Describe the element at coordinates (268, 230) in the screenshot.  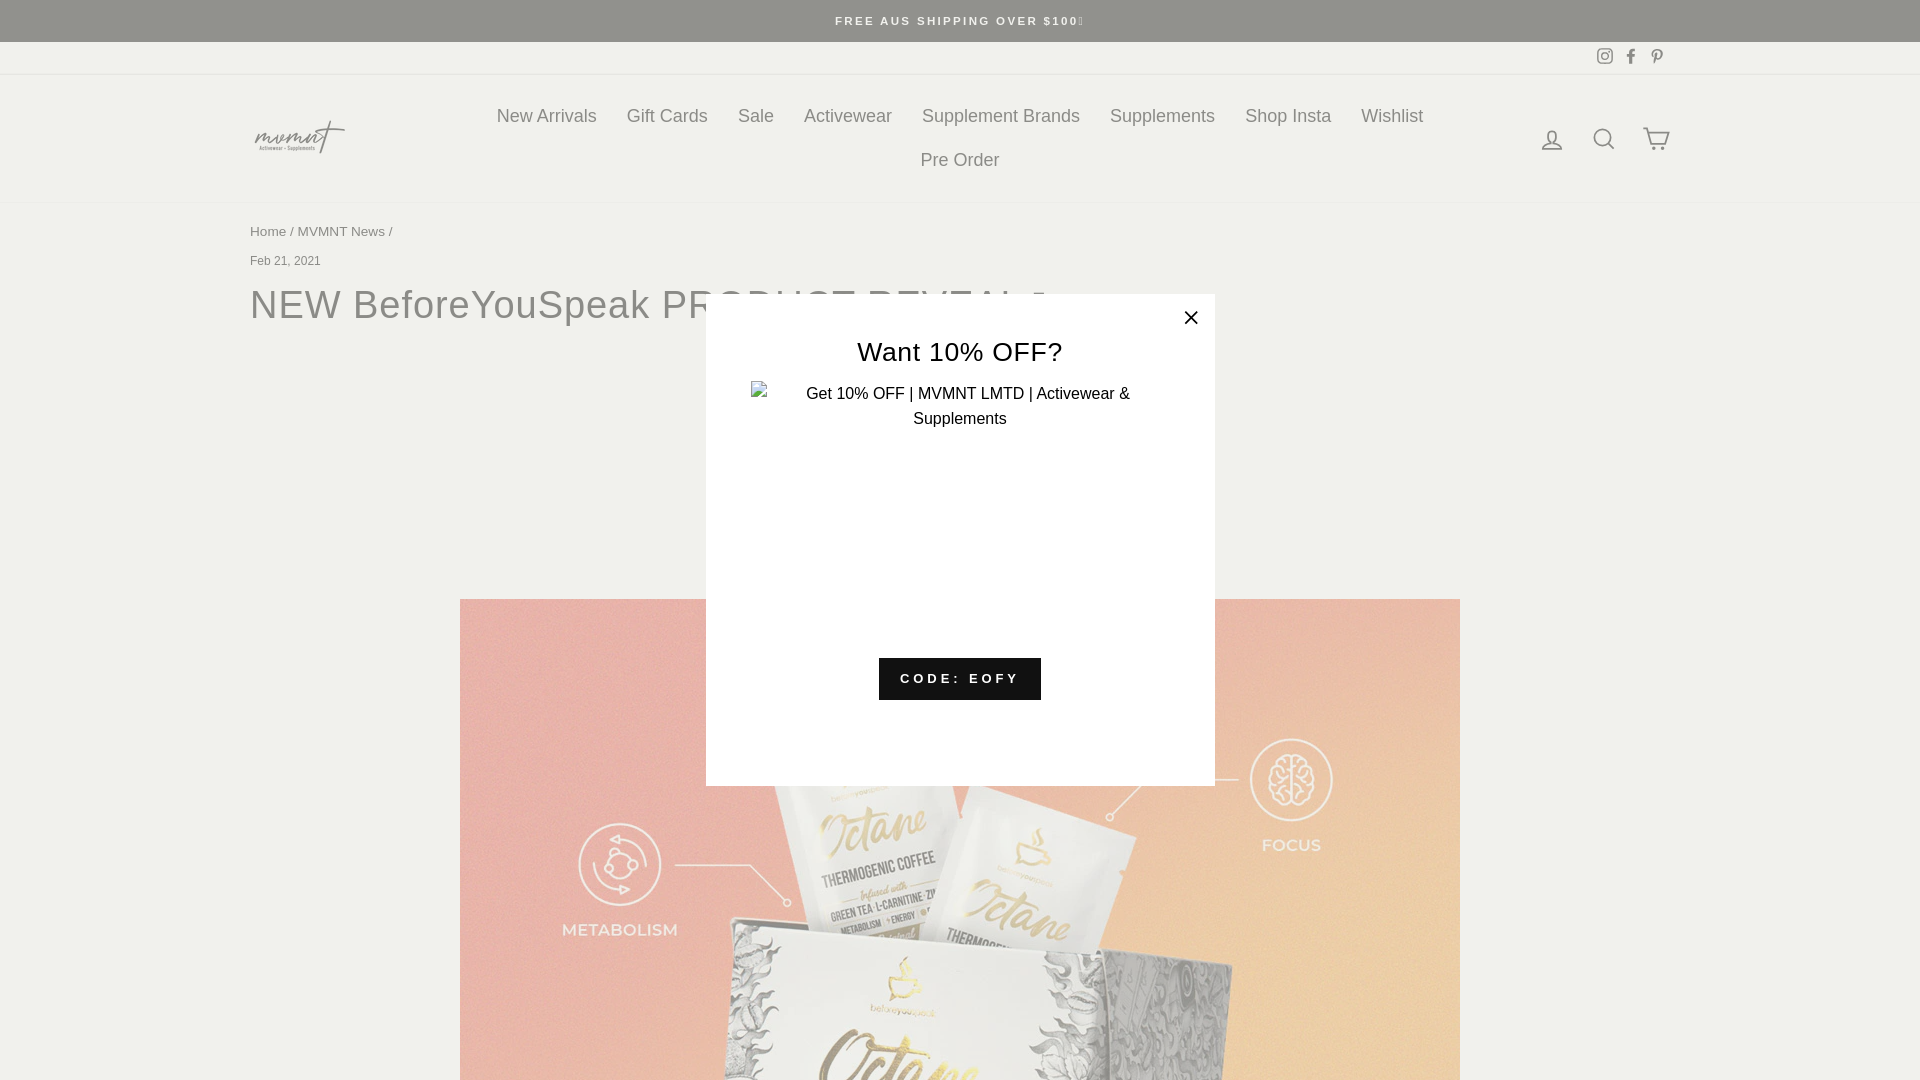
I see `Back to the frontpage` at that location.